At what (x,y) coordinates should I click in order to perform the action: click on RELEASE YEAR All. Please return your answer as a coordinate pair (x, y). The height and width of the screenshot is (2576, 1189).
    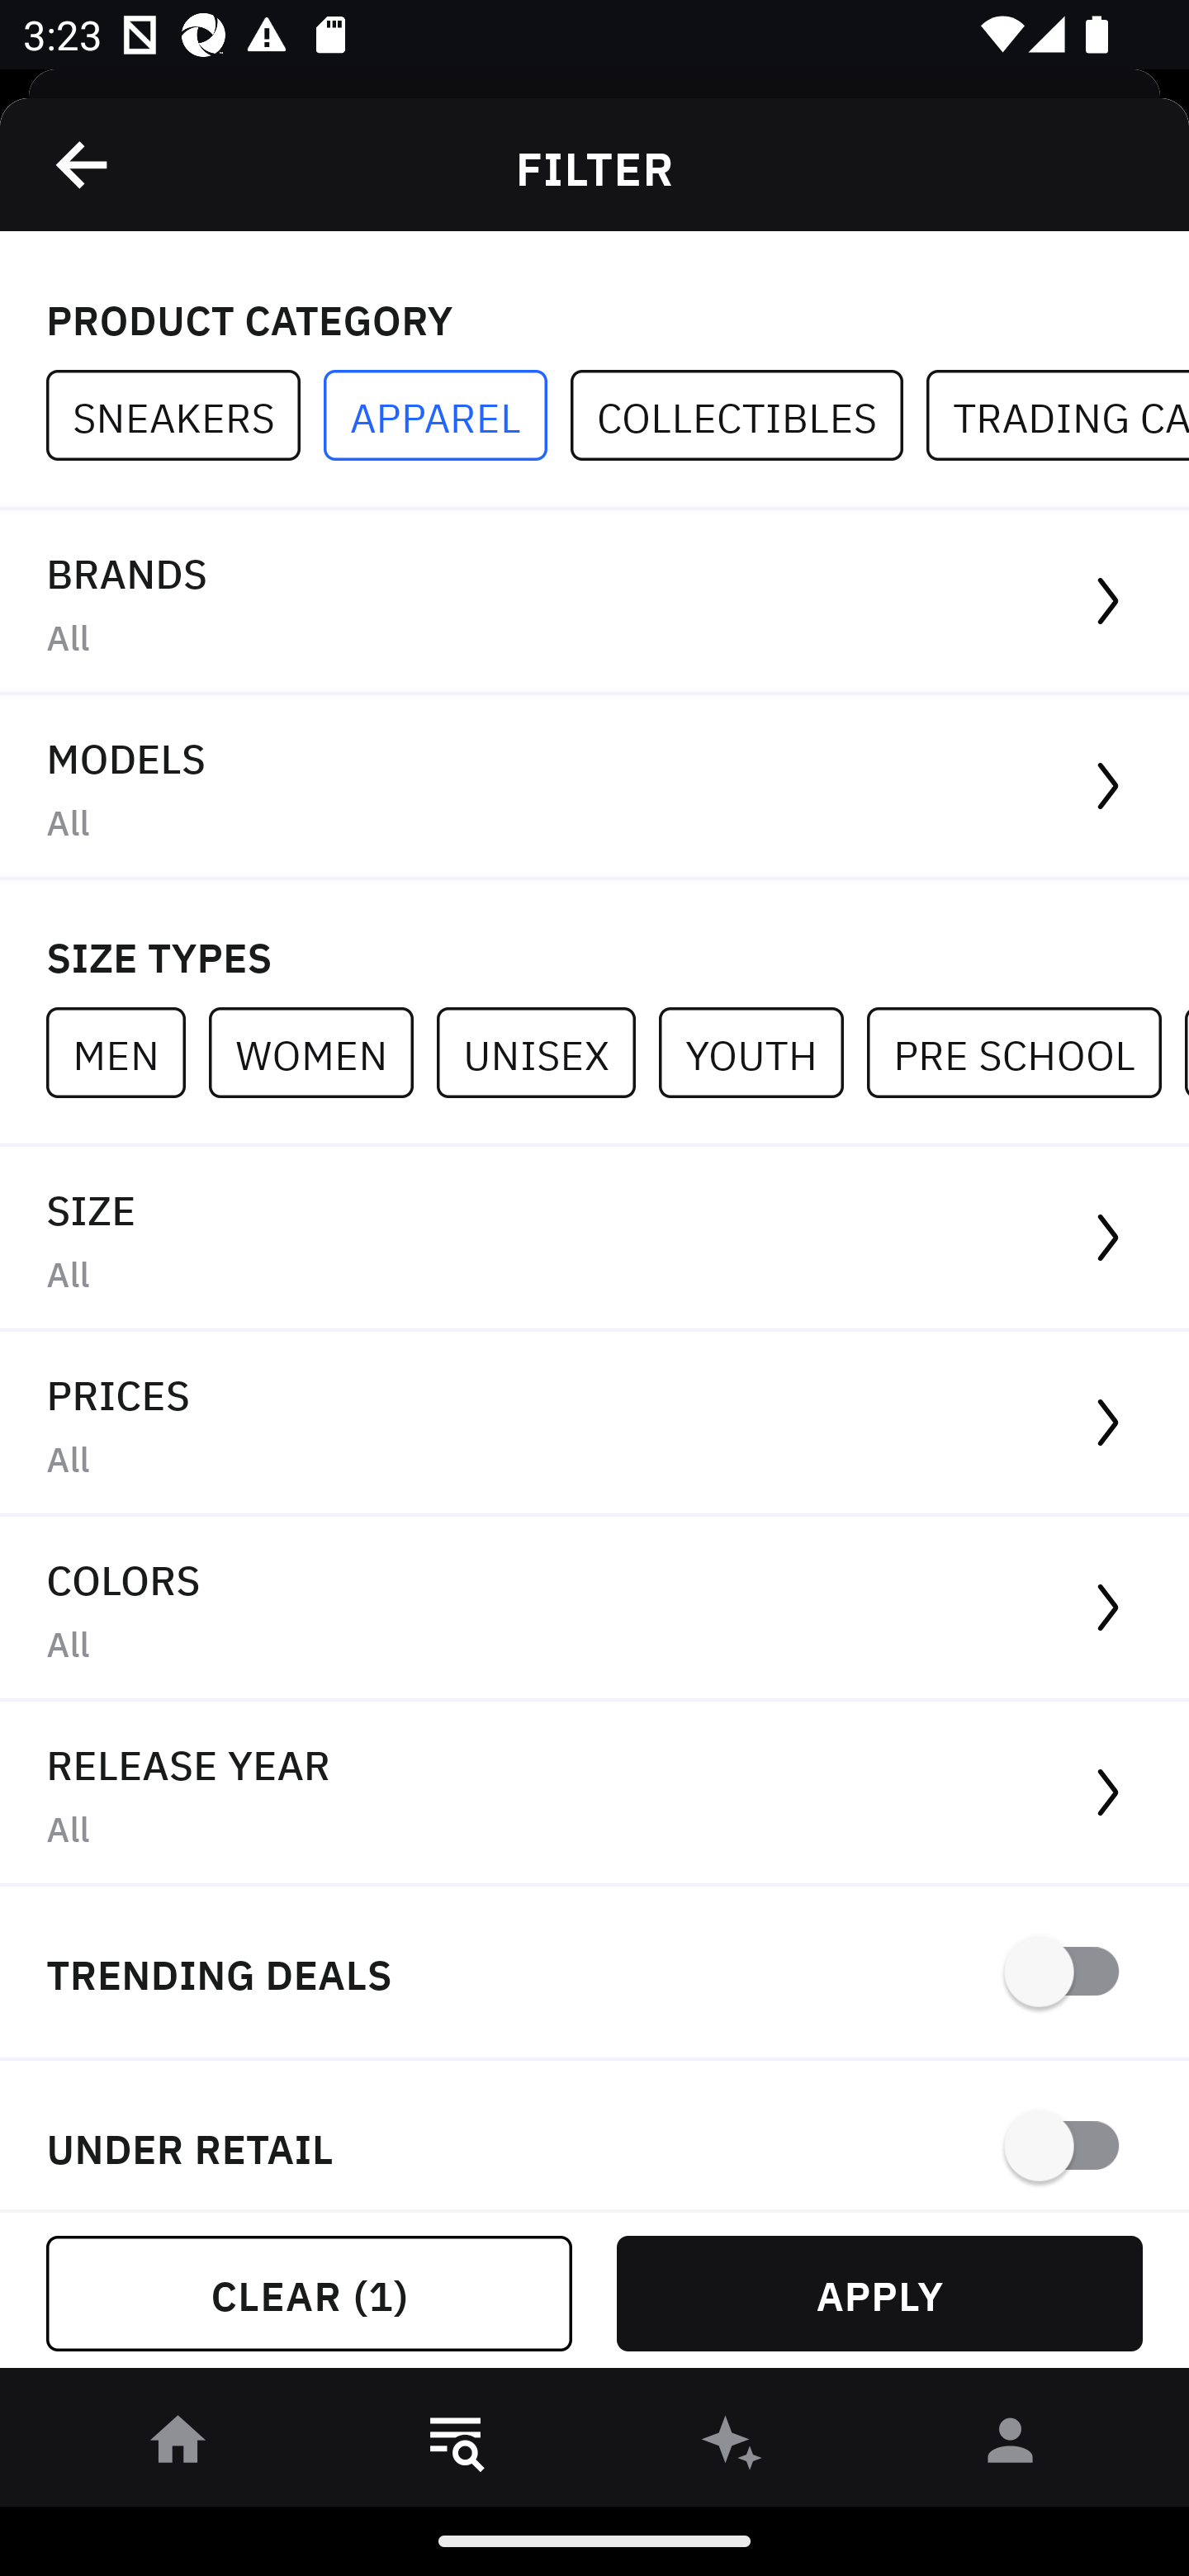
    Looking at the image, I should click on (594, 1793).